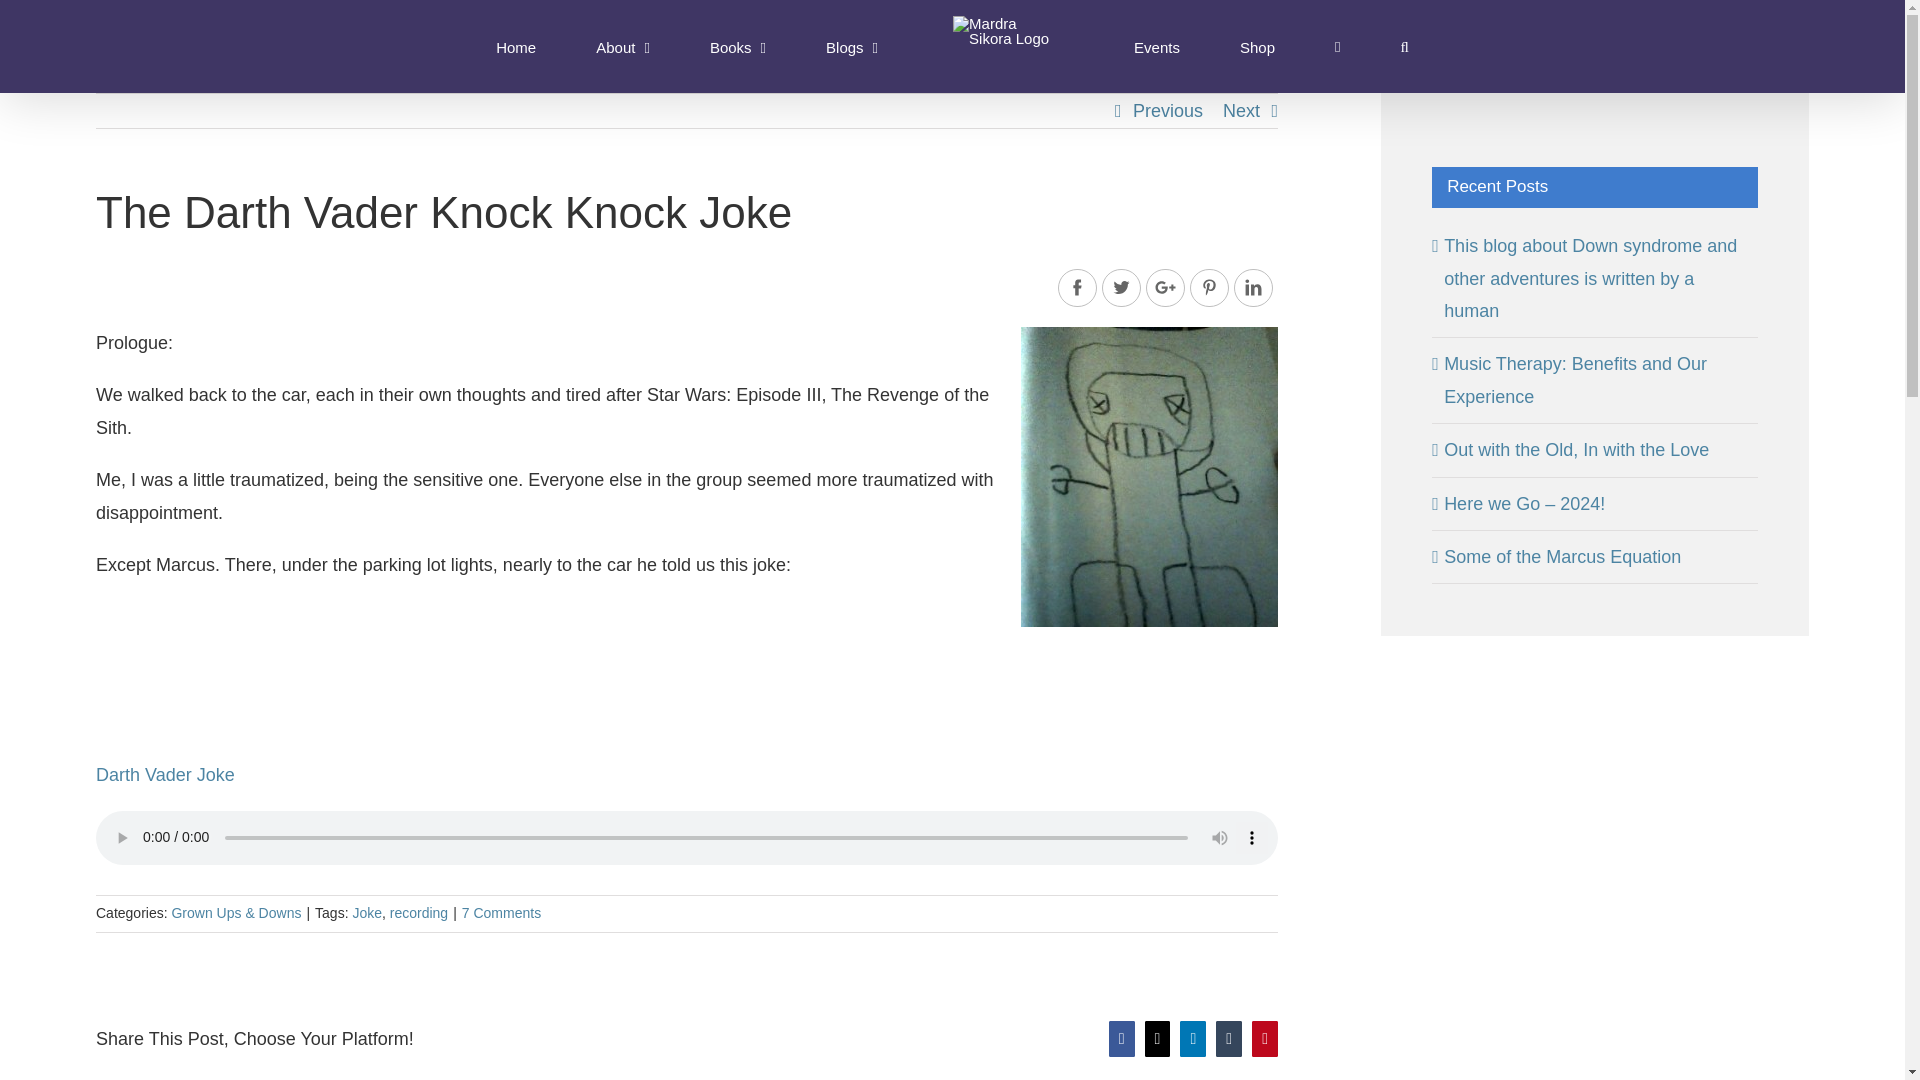  I want to click on Books, so click(738, 46).